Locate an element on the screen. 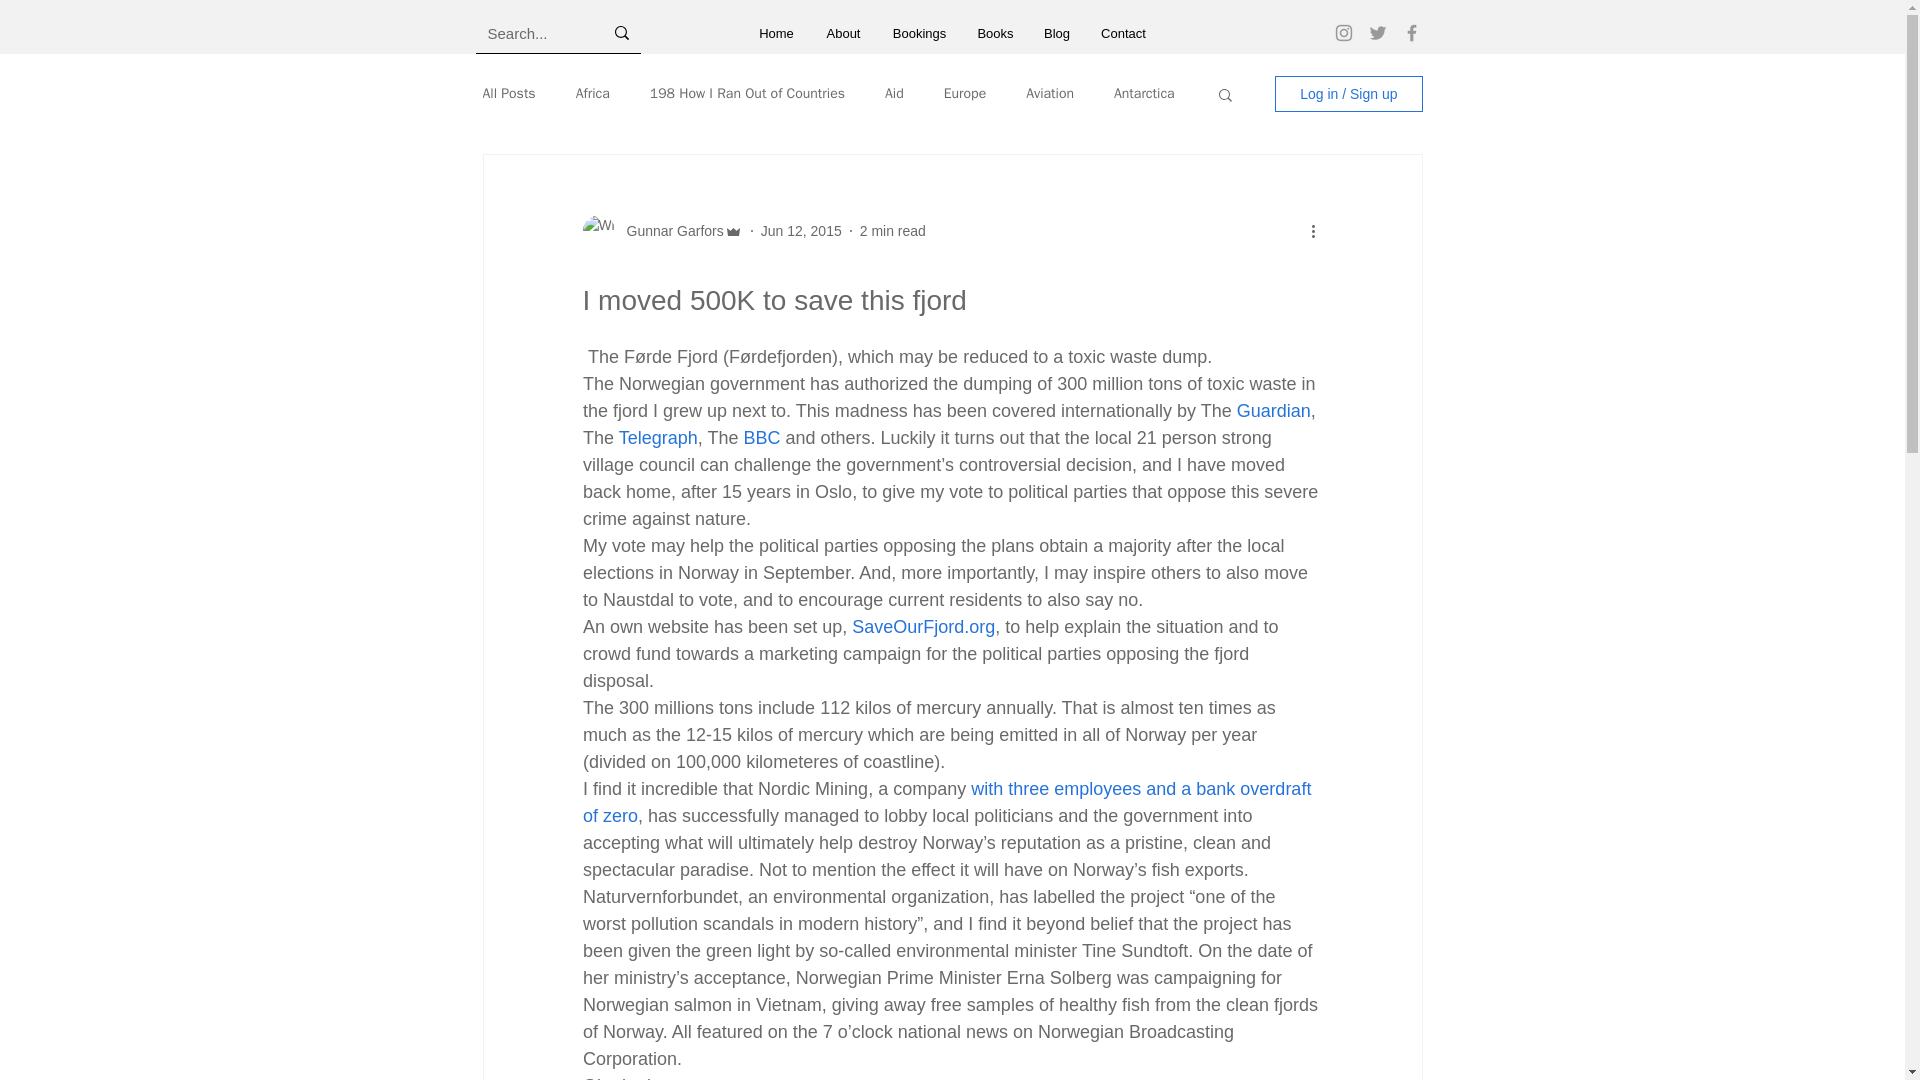 This screenshot has height=1080, width=1920. Gunnar Garfors is located at coordinates (668, 230).